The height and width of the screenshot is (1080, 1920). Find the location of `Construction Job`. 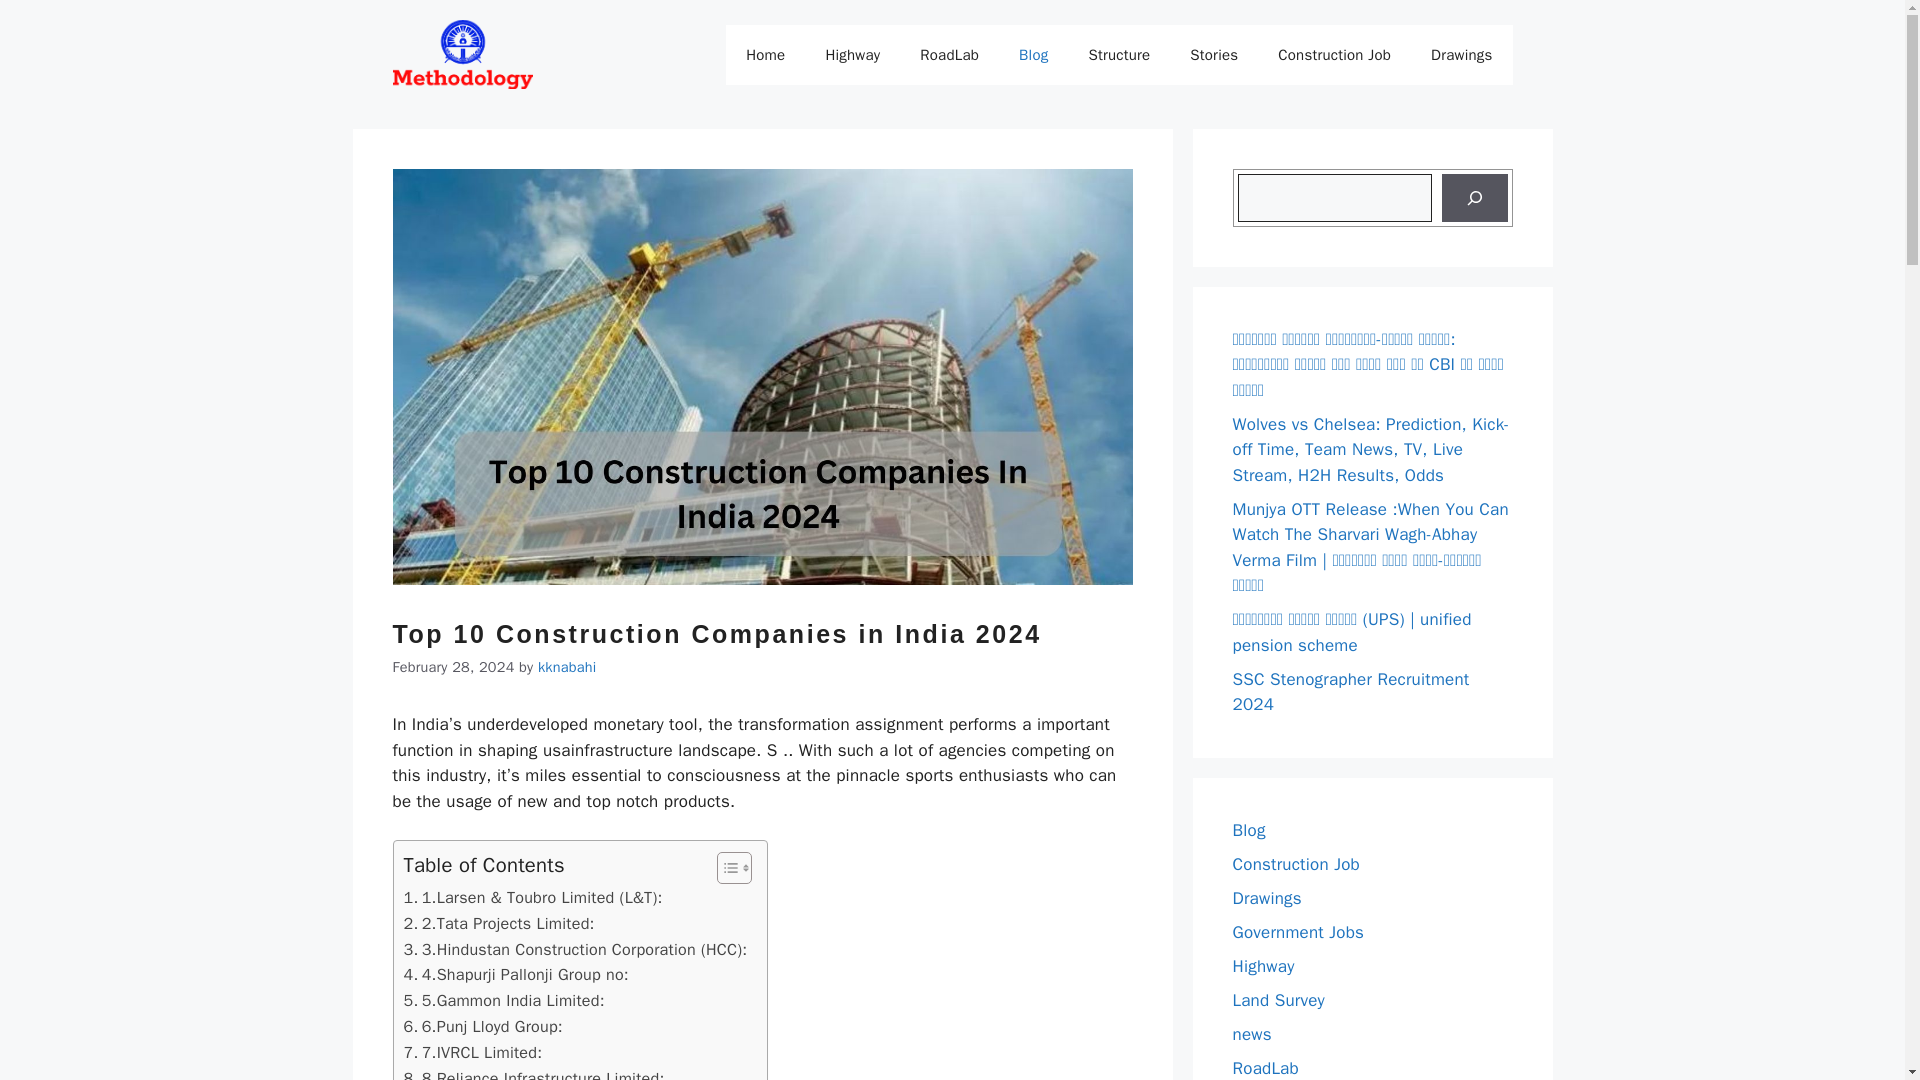

Construction Job is located at coordinates (1334, 54).